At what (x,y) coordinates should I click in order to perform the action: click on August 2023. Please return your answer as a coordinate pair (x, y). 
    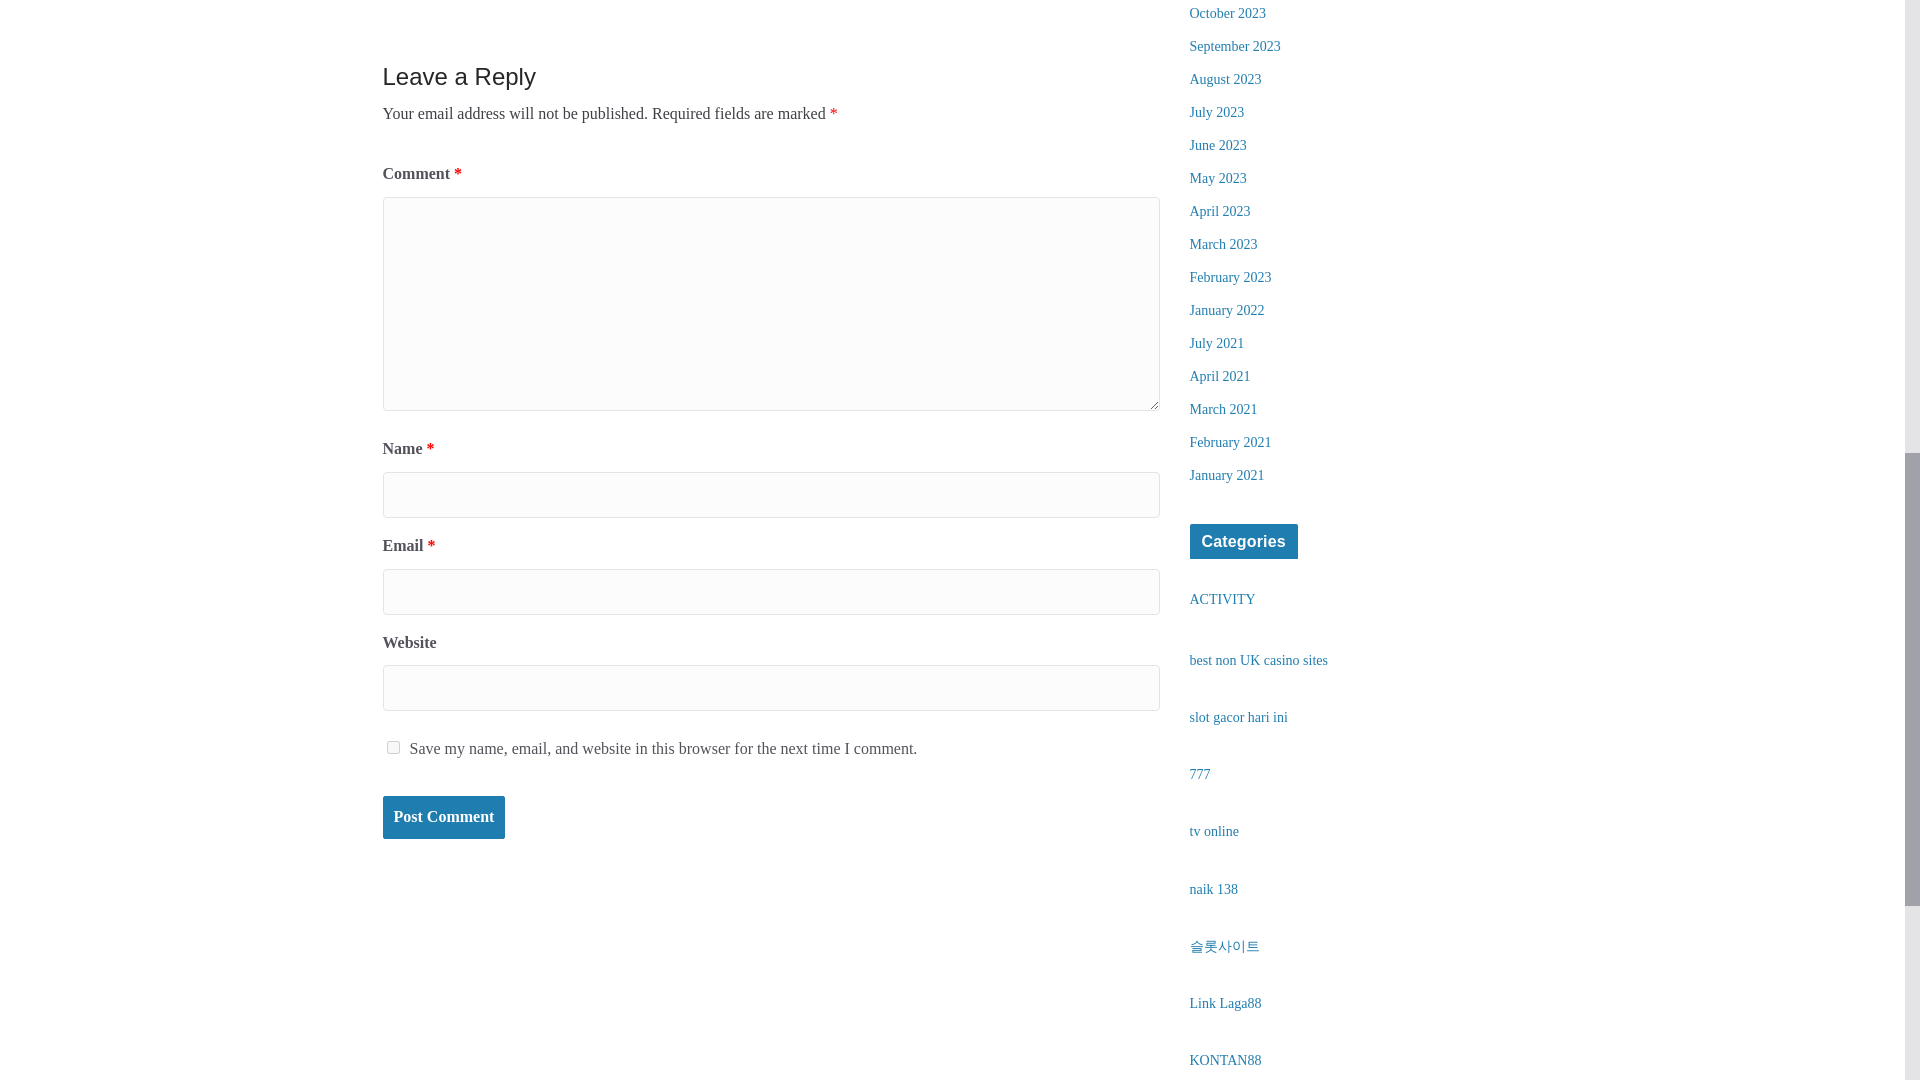
    Looking at the image, I should click on (1226, 80).